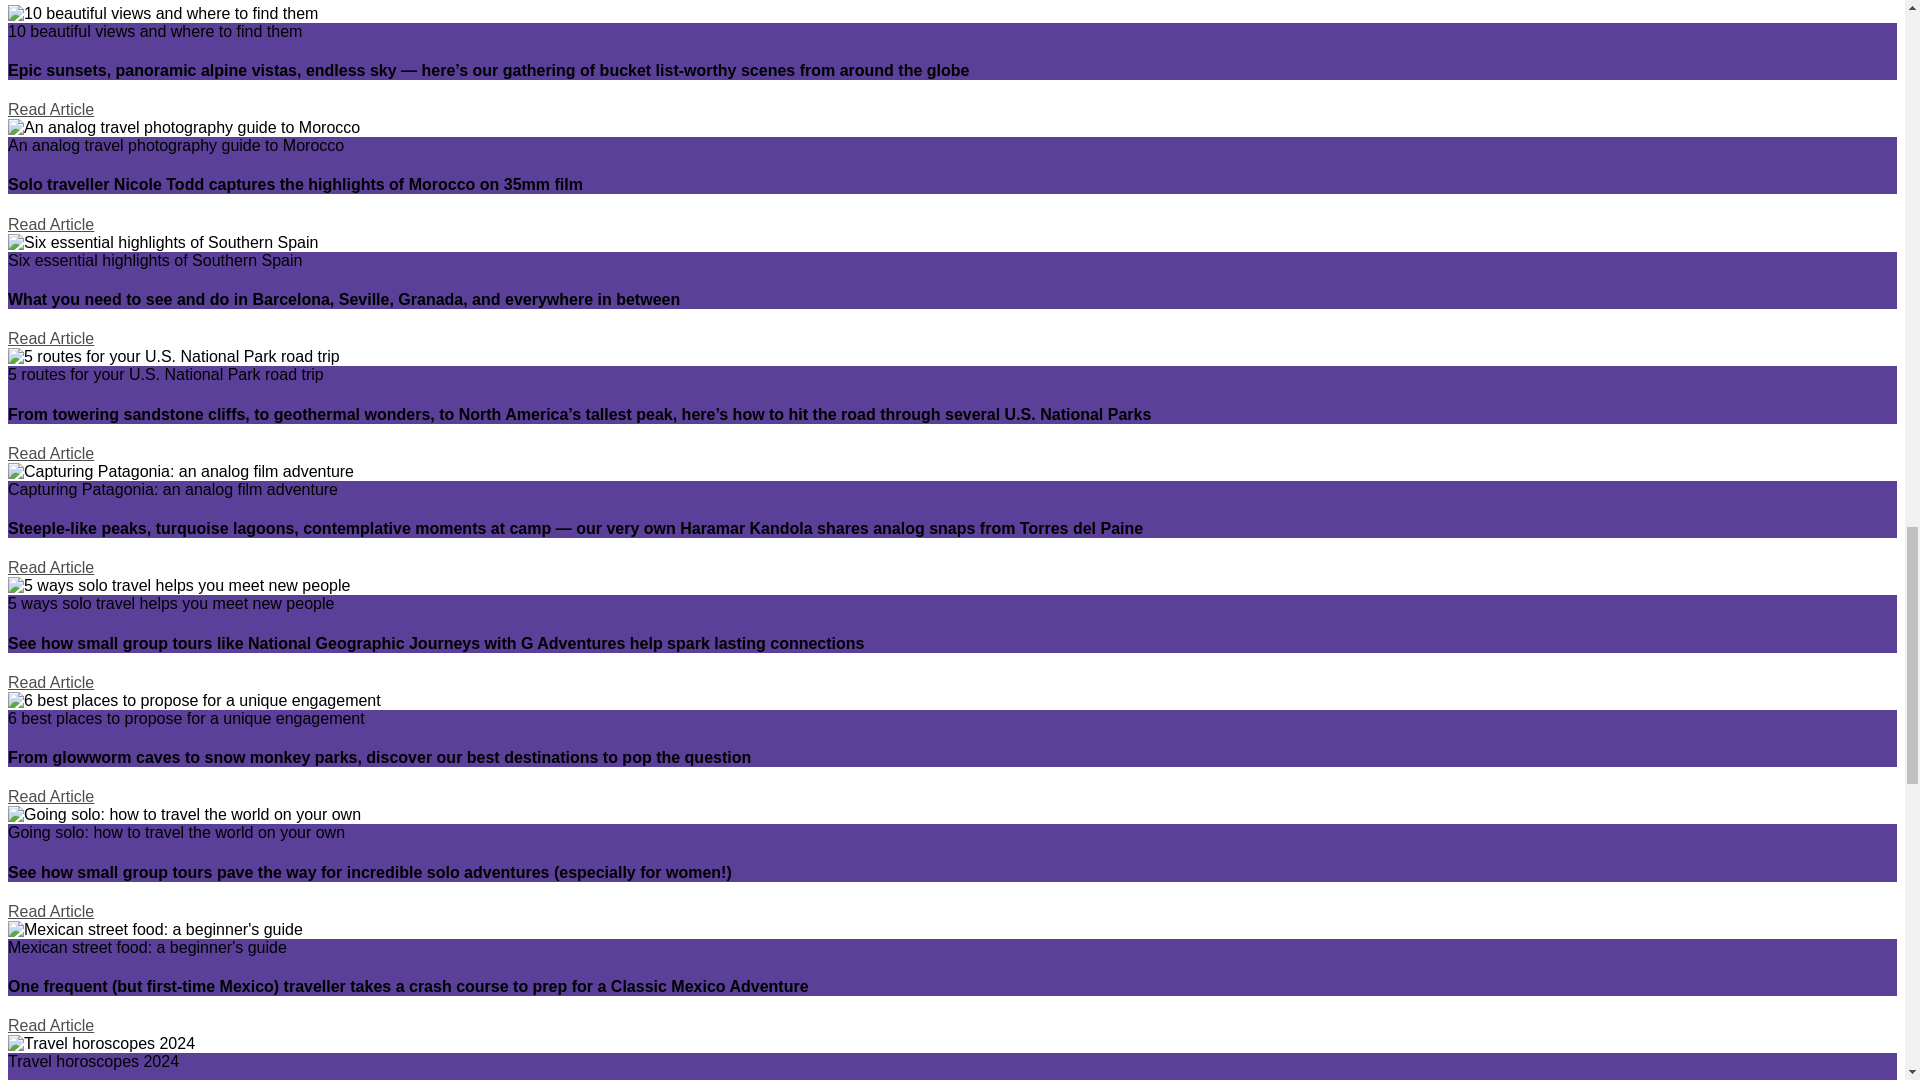 The height and width of the screenshot is (1080, 1920). What do you see at coordinates (50, 224) in the screenshot?
I see `Read Article` at bounding box center [50, 224].